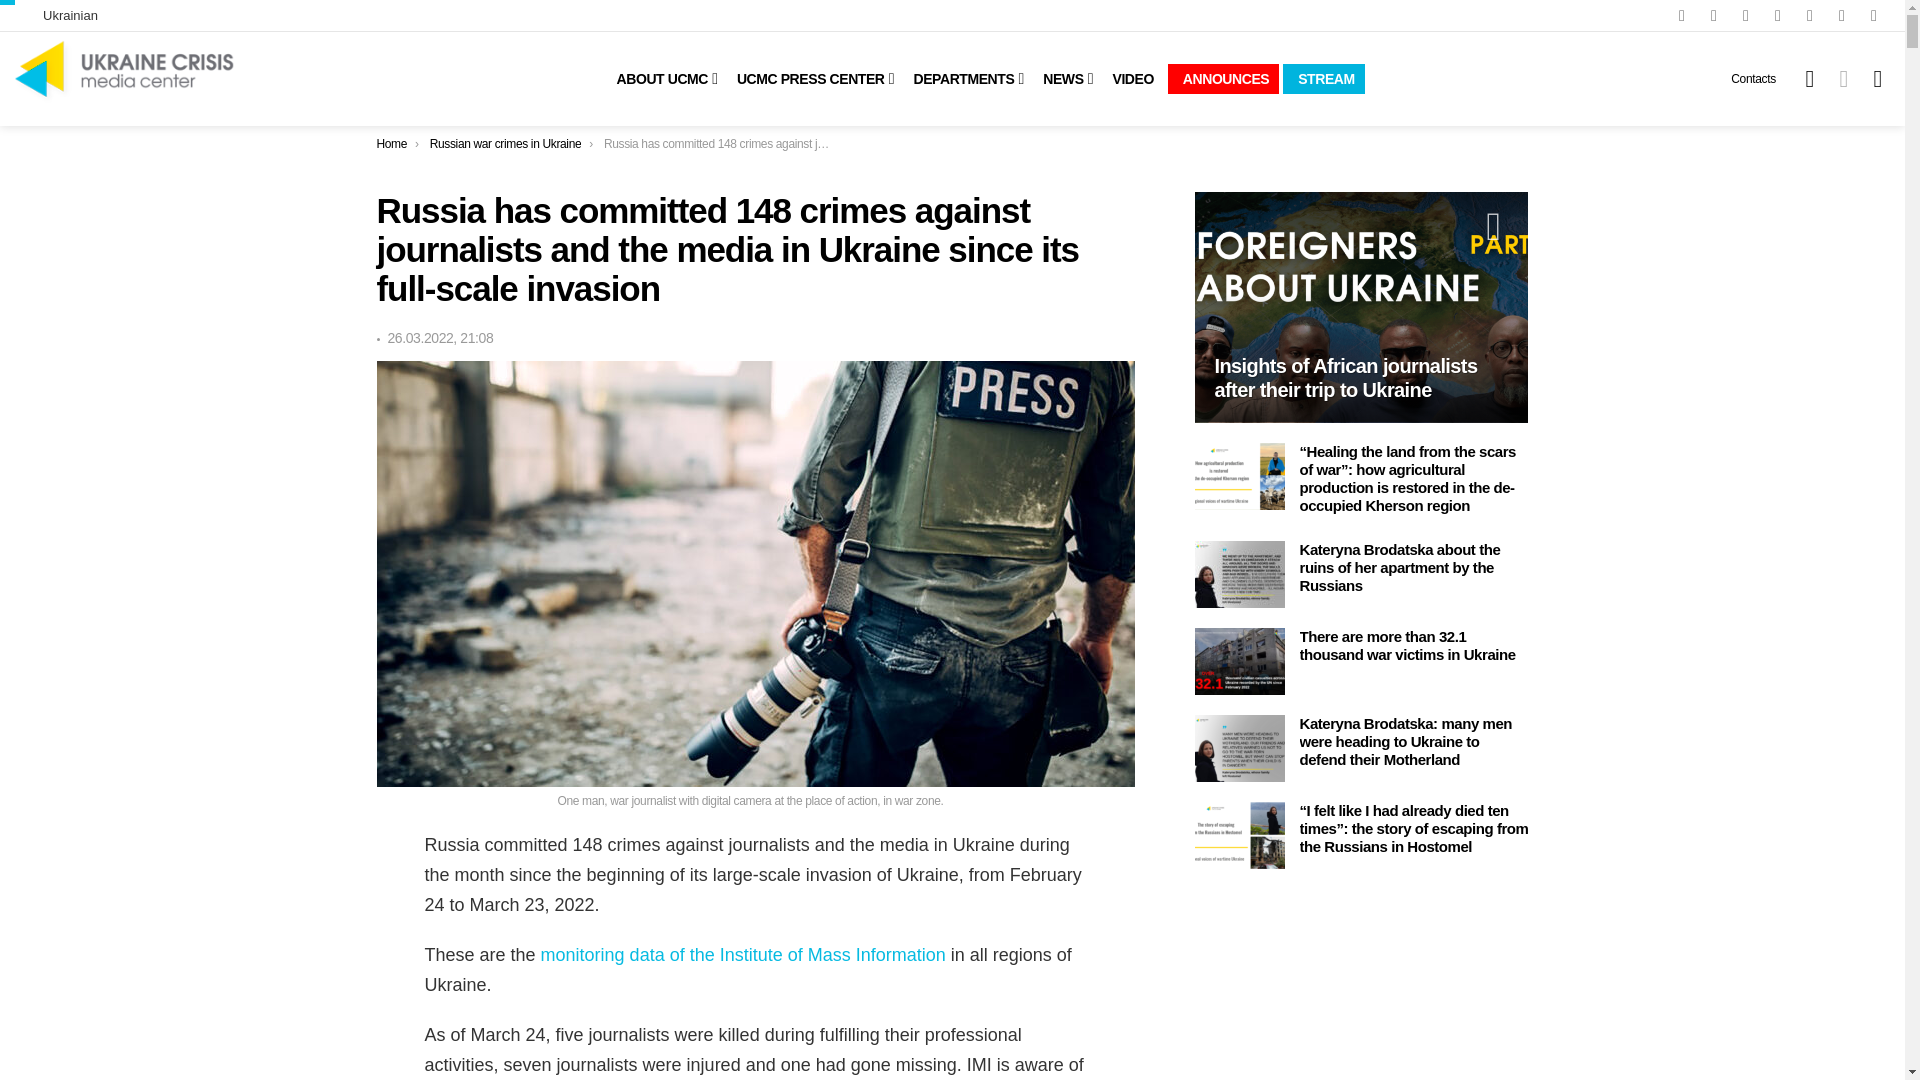 The height and width of the screenshot is (1080, 1920). What do you see at coordinates (1746, 16) in the screenshot?
I see `youtube` at bounding box center [1746, 16].